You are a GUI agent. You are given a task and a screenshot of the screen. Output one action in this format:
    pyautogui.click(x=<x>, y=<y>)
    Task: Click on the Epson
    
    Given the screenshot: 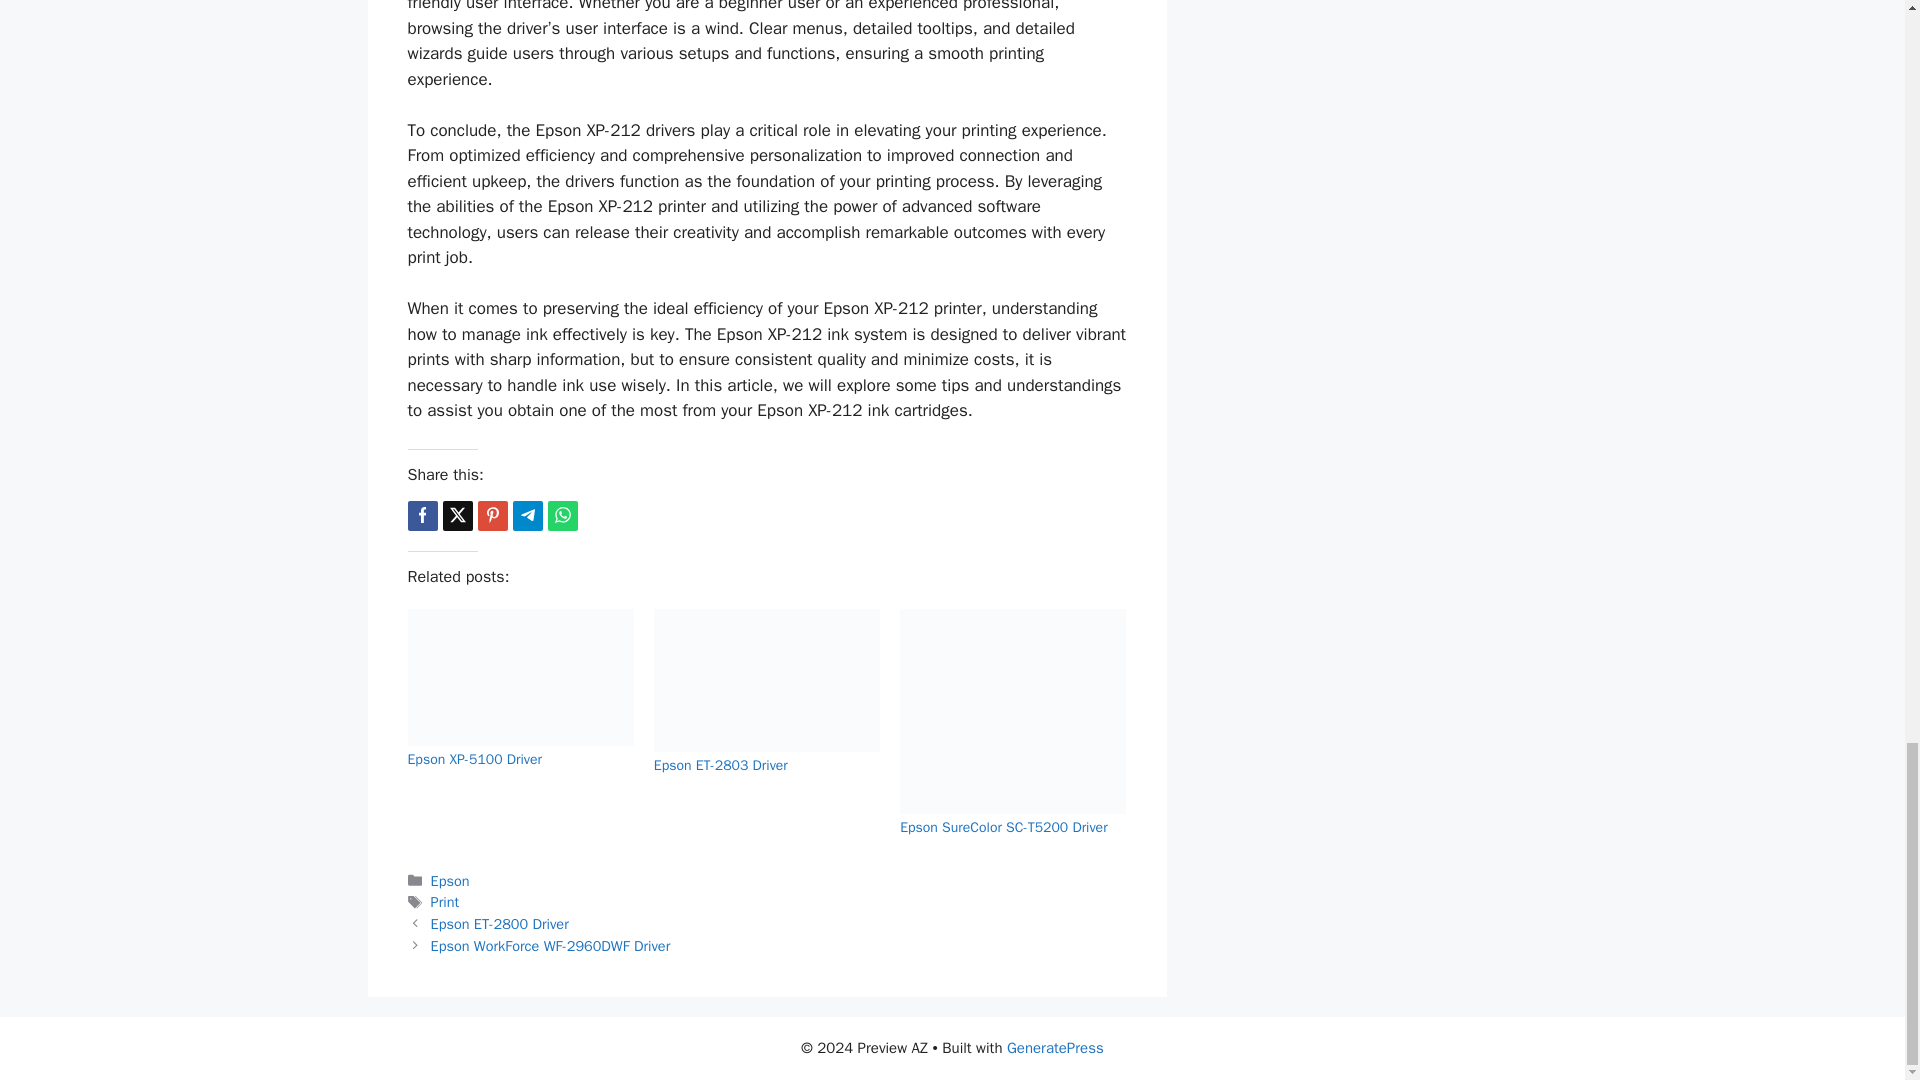 What is the action you would take?
    pyautogui.click(x=450, y=880)
    